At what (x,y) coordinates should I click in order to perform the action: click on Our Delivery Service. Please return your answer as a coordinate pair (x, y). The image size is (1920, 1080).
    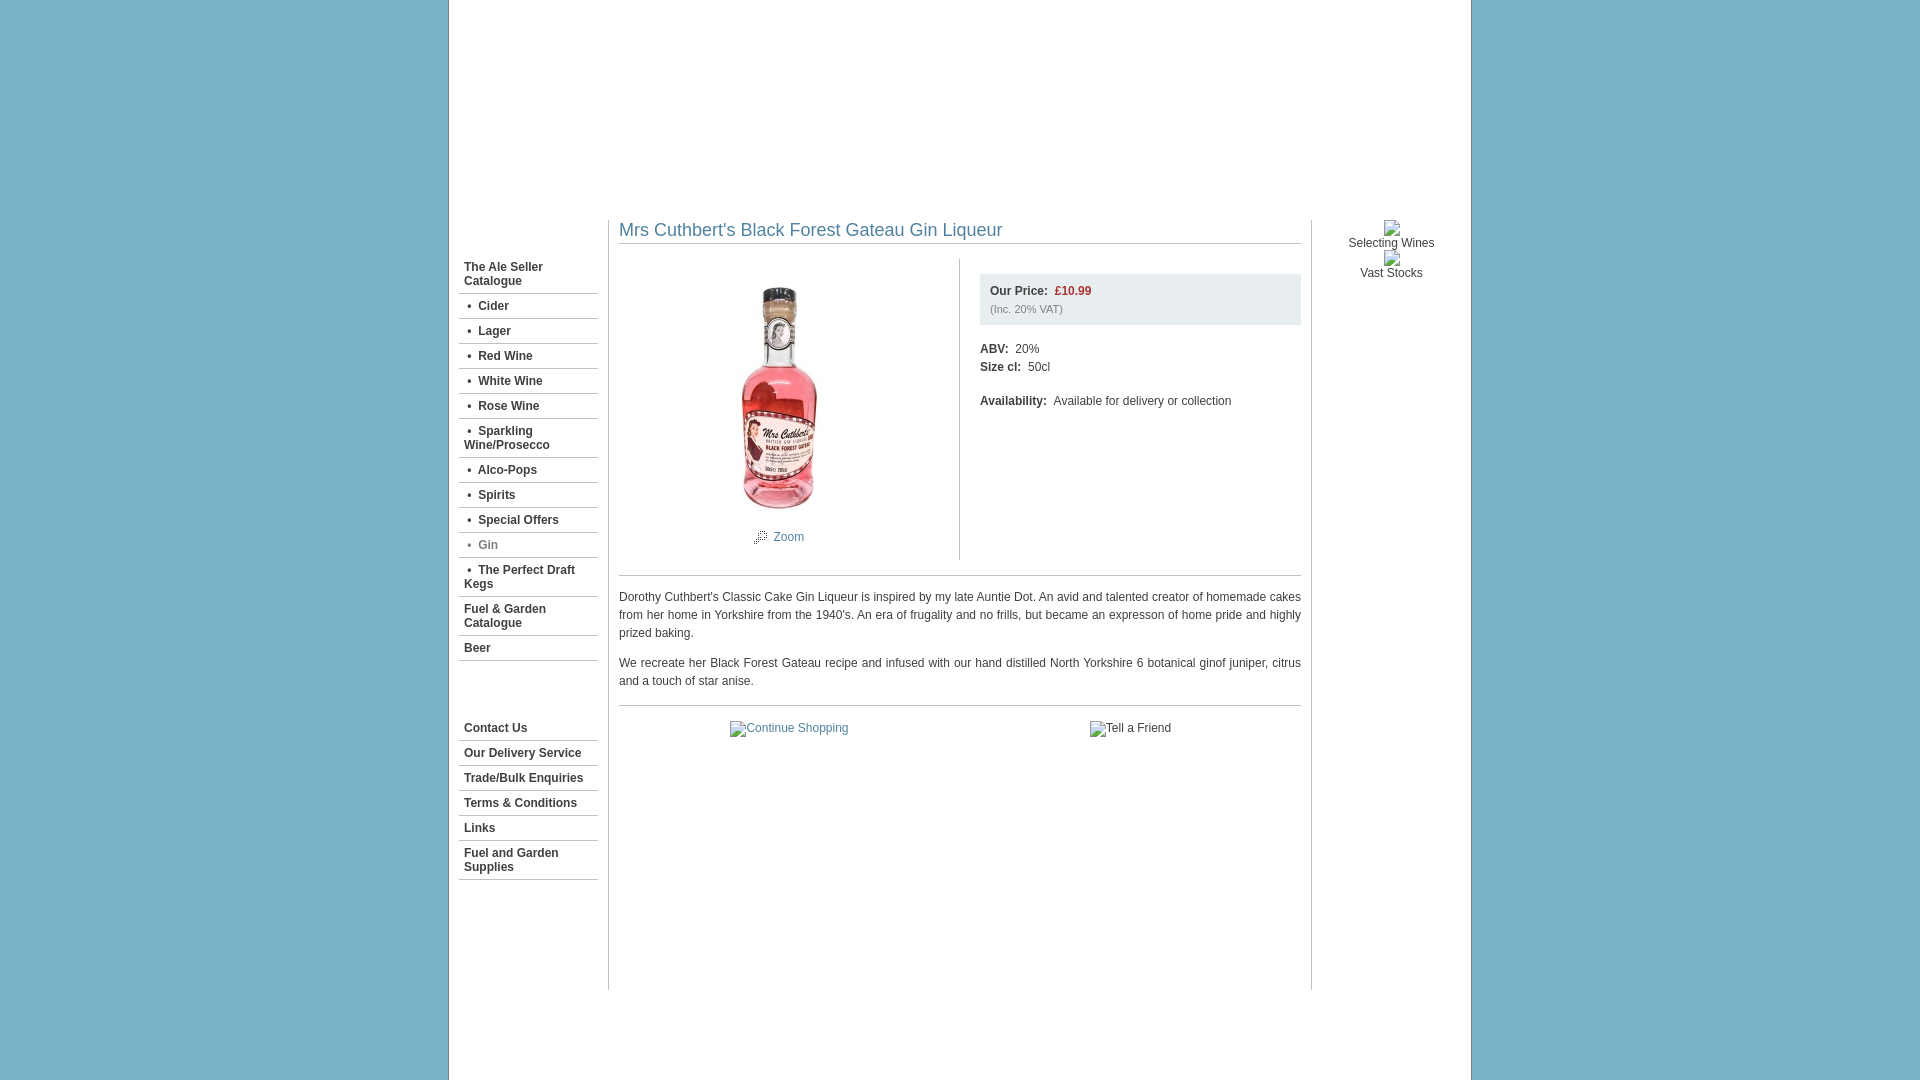
    Looking at the image, I should click on (528, 752).